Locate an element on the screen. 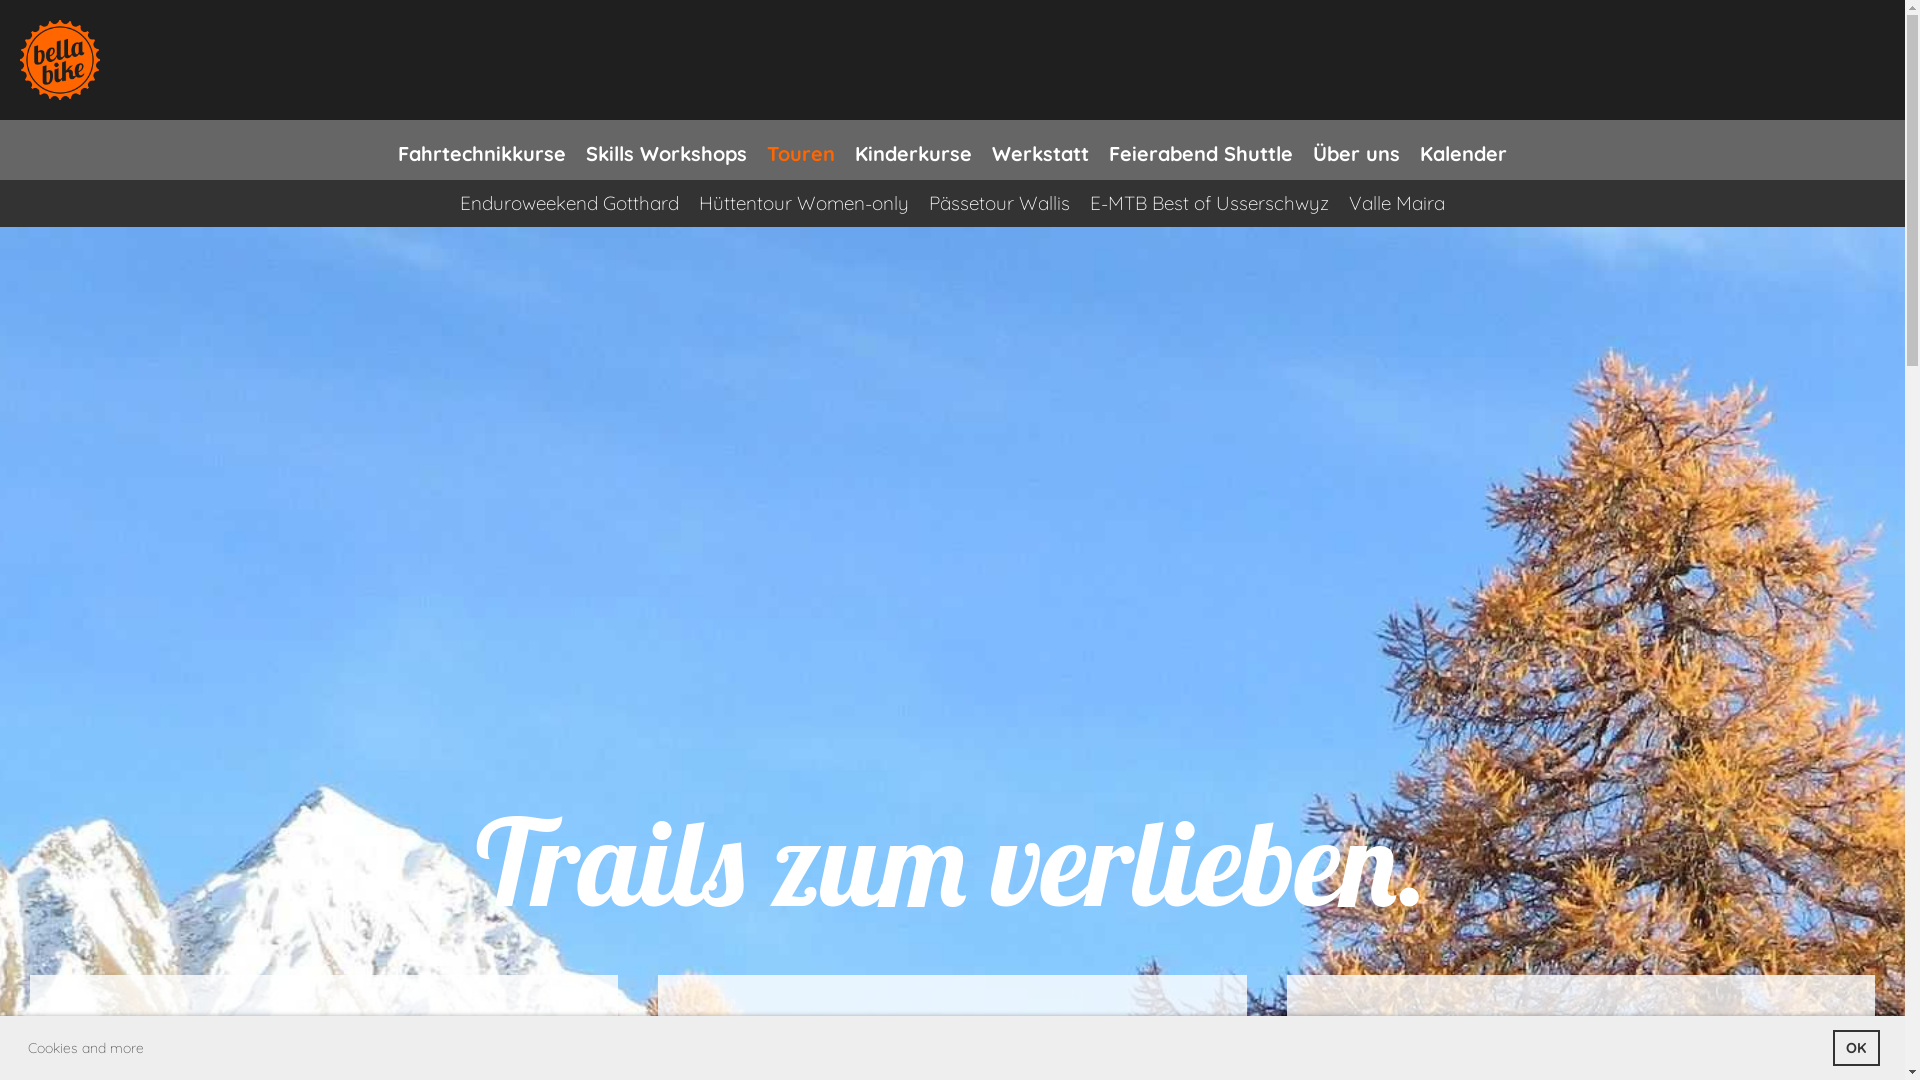 Image resolution: width=1920 pixels, height=1080 pixels. Kinderkurse is located at coordinates (914, 150).